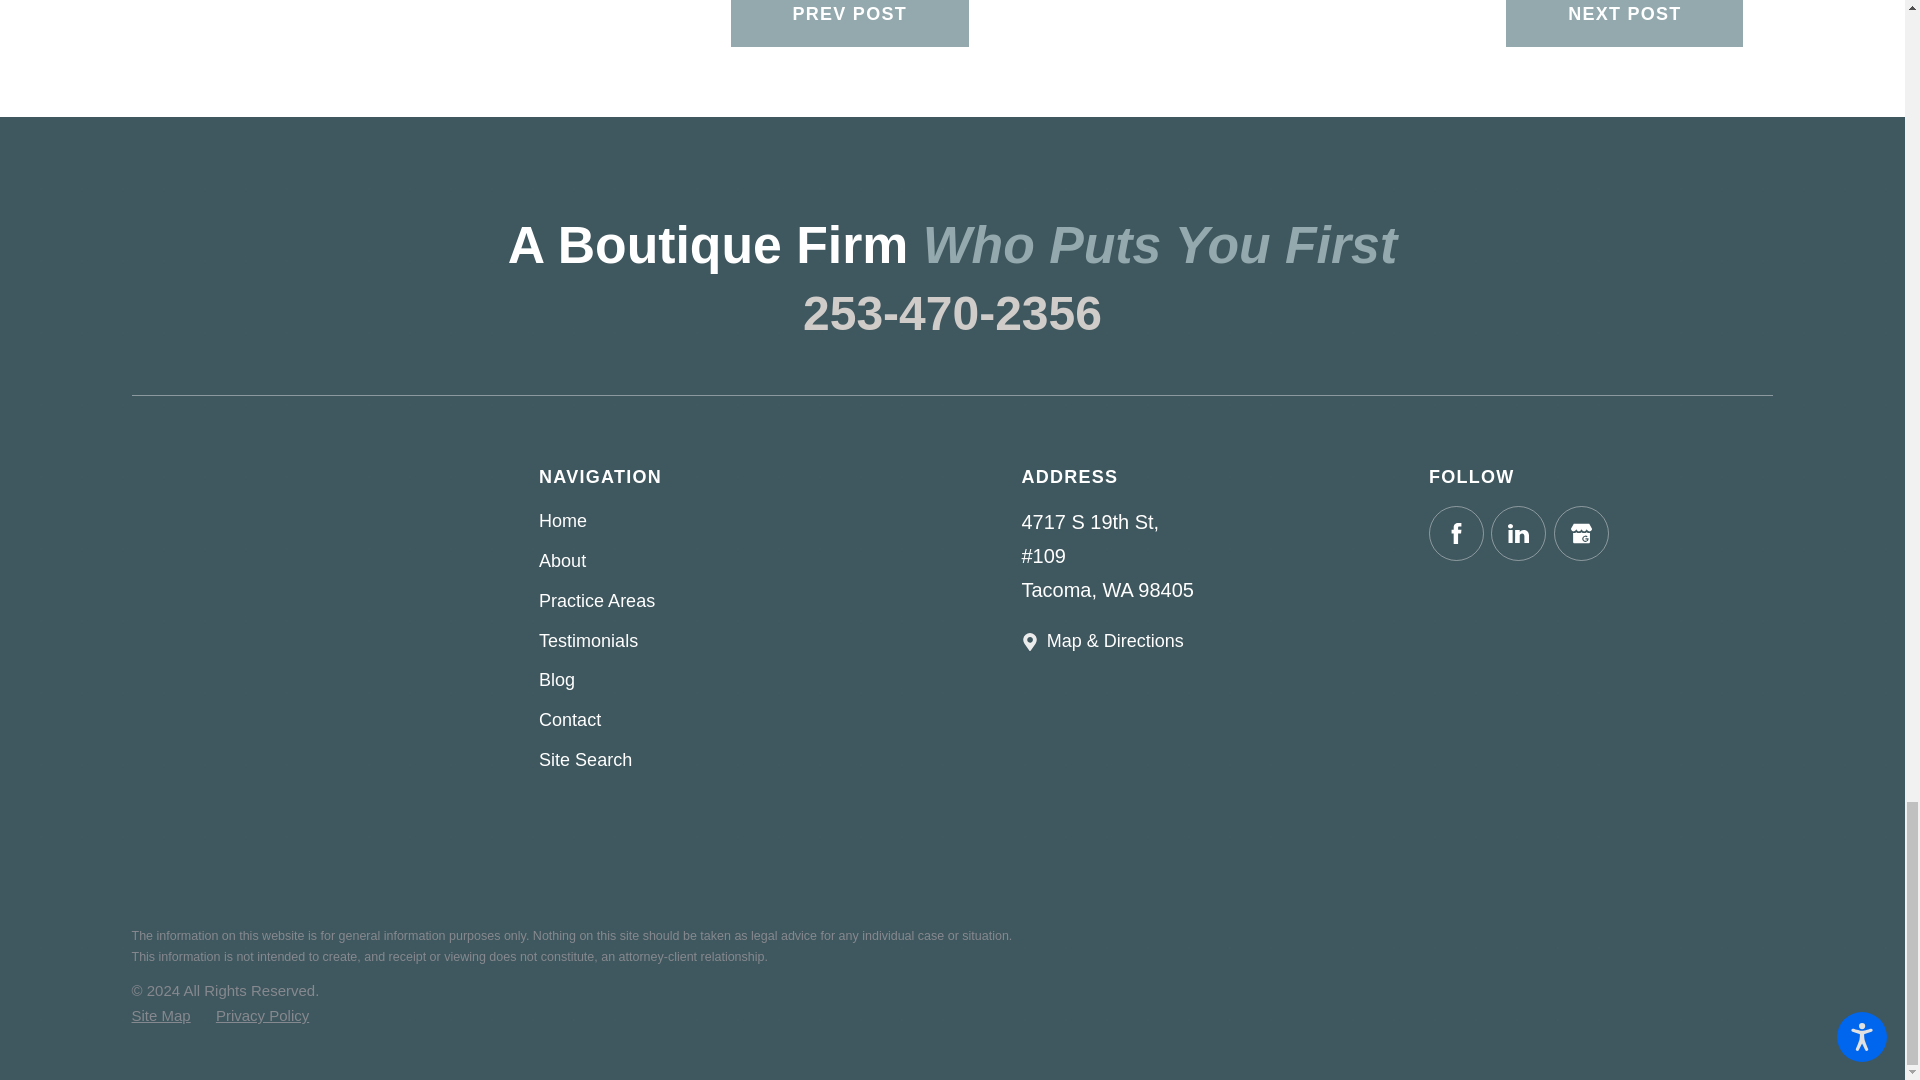 This screenshot has width=1920, height=1080. I want to click on Google Business Profile, so click(1580, 533).